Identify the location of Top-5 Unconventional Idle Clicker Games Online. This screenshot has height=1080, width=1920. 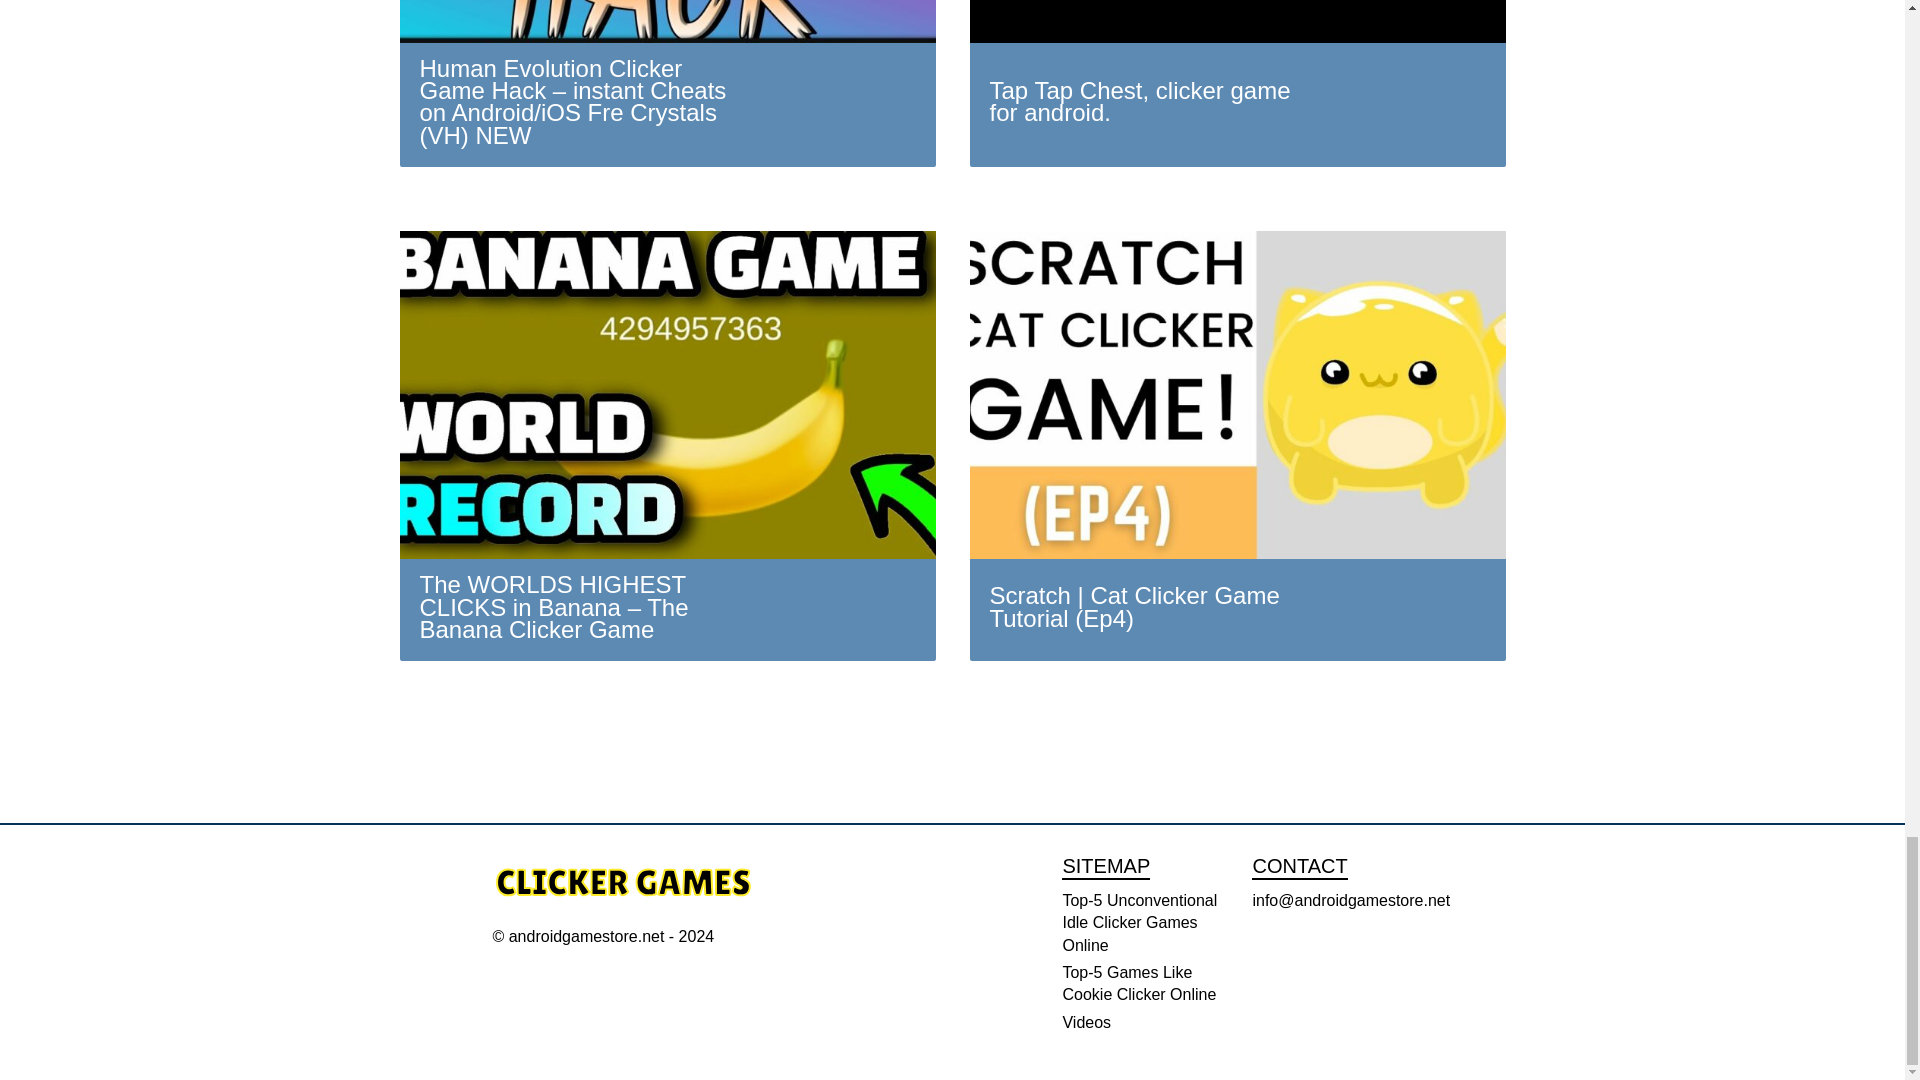
(1139, 922).